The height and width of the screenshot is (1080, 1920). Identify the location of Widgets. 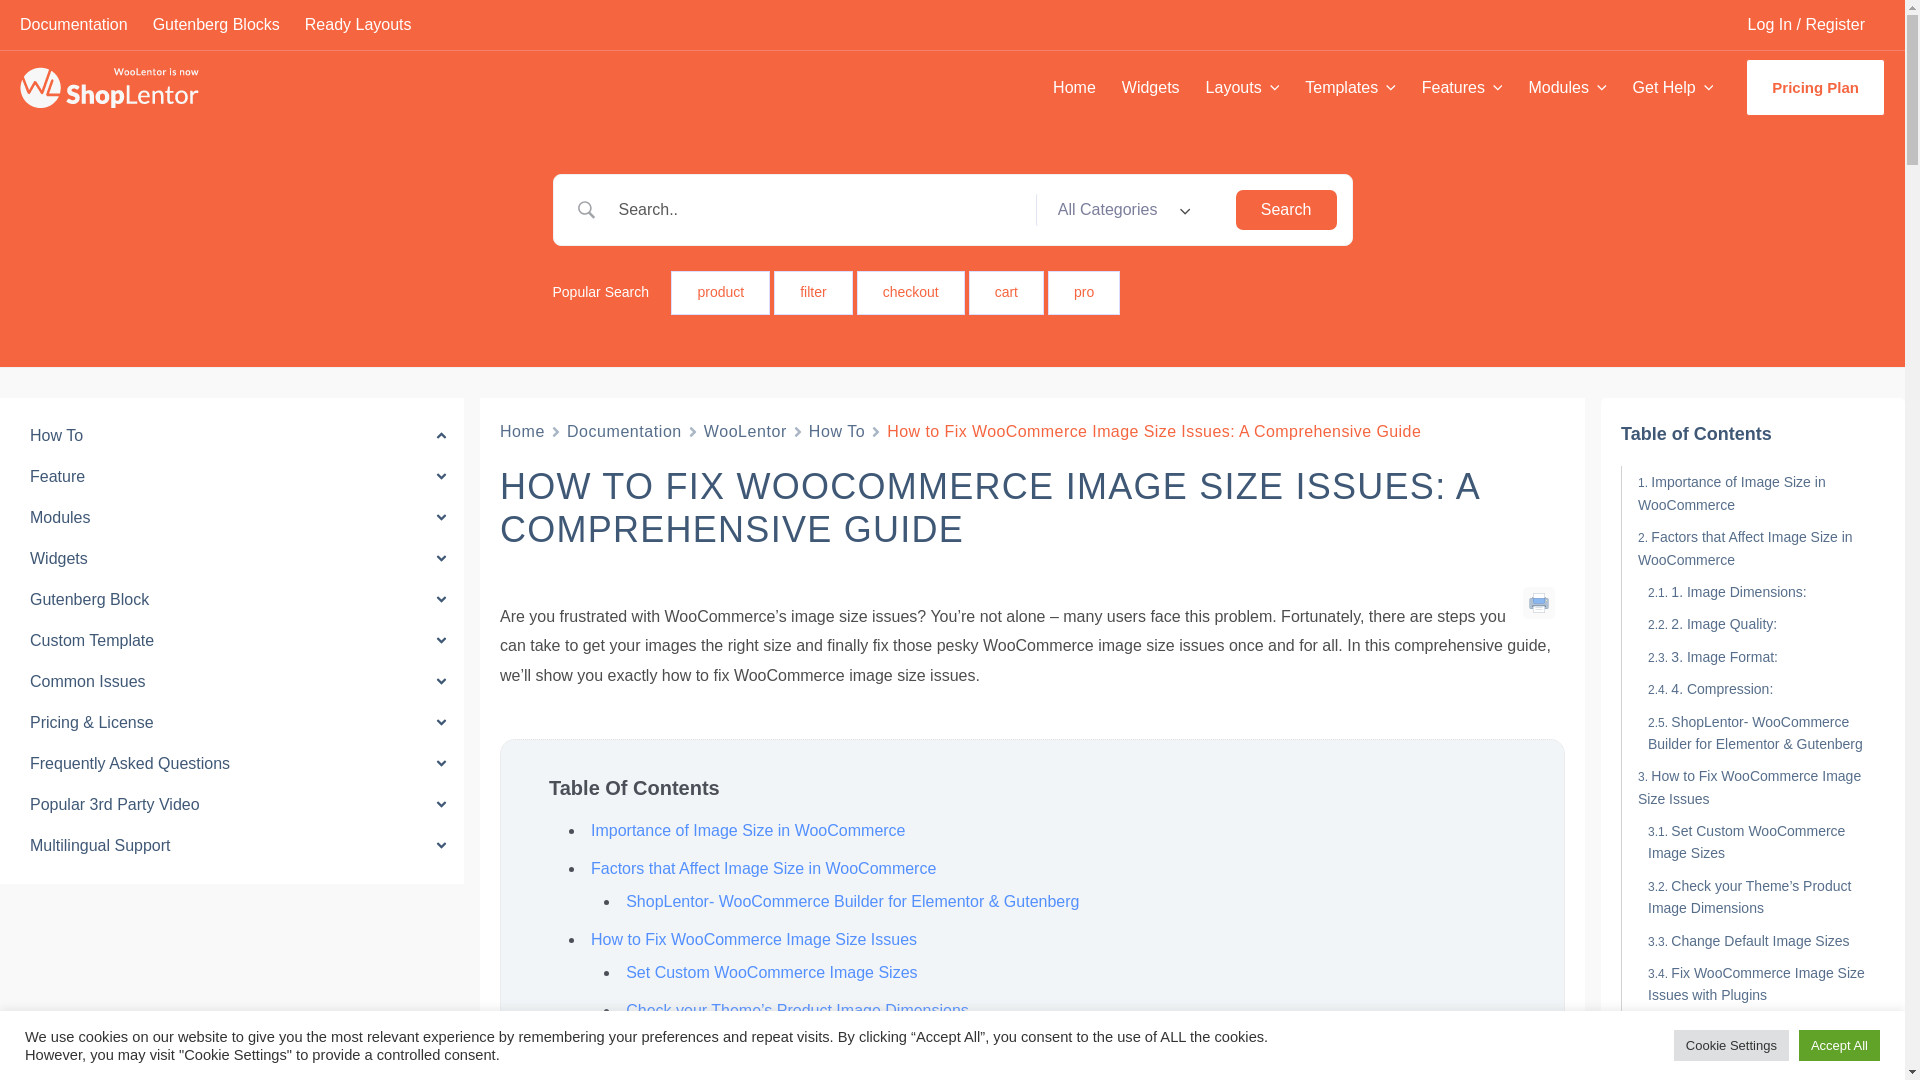
(1150, 86).